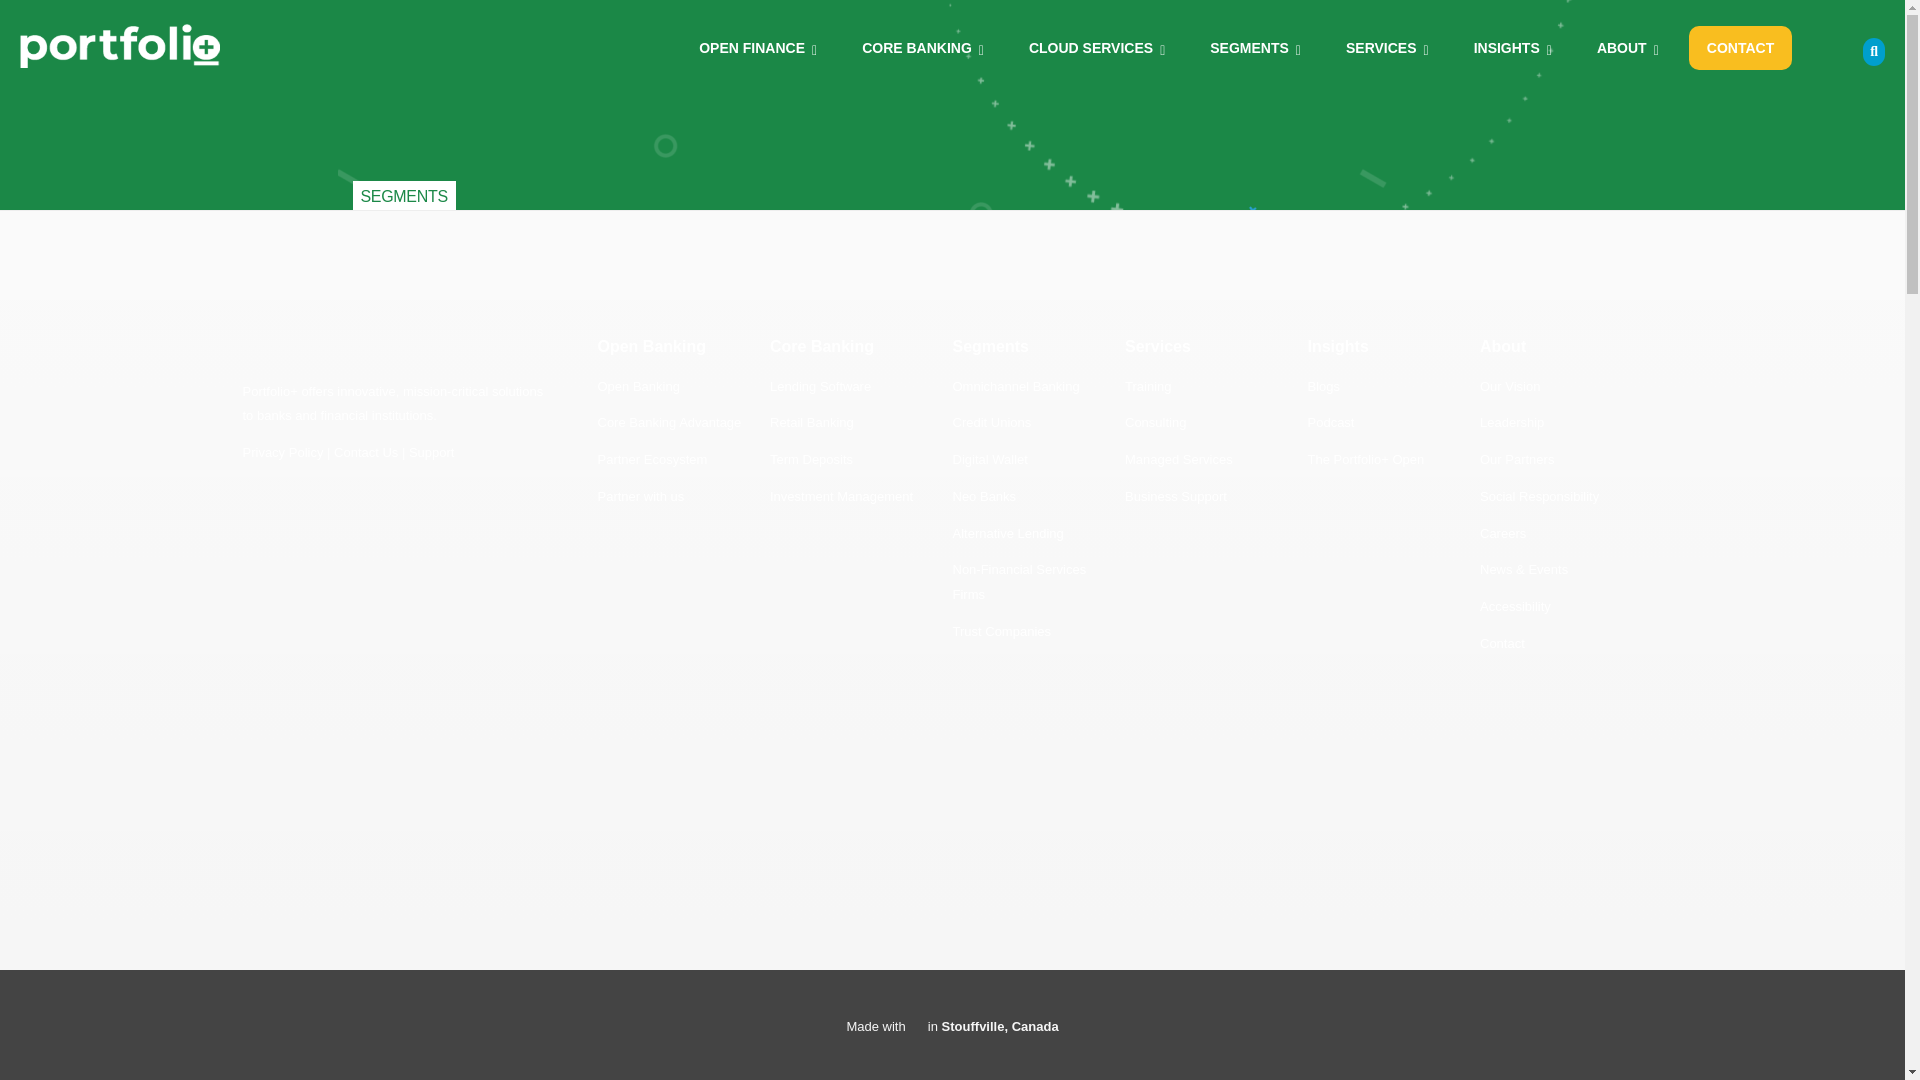 The width and height of the screenshot is (1920, 1080). I want to click on ABOUT, so click(1628, 46).